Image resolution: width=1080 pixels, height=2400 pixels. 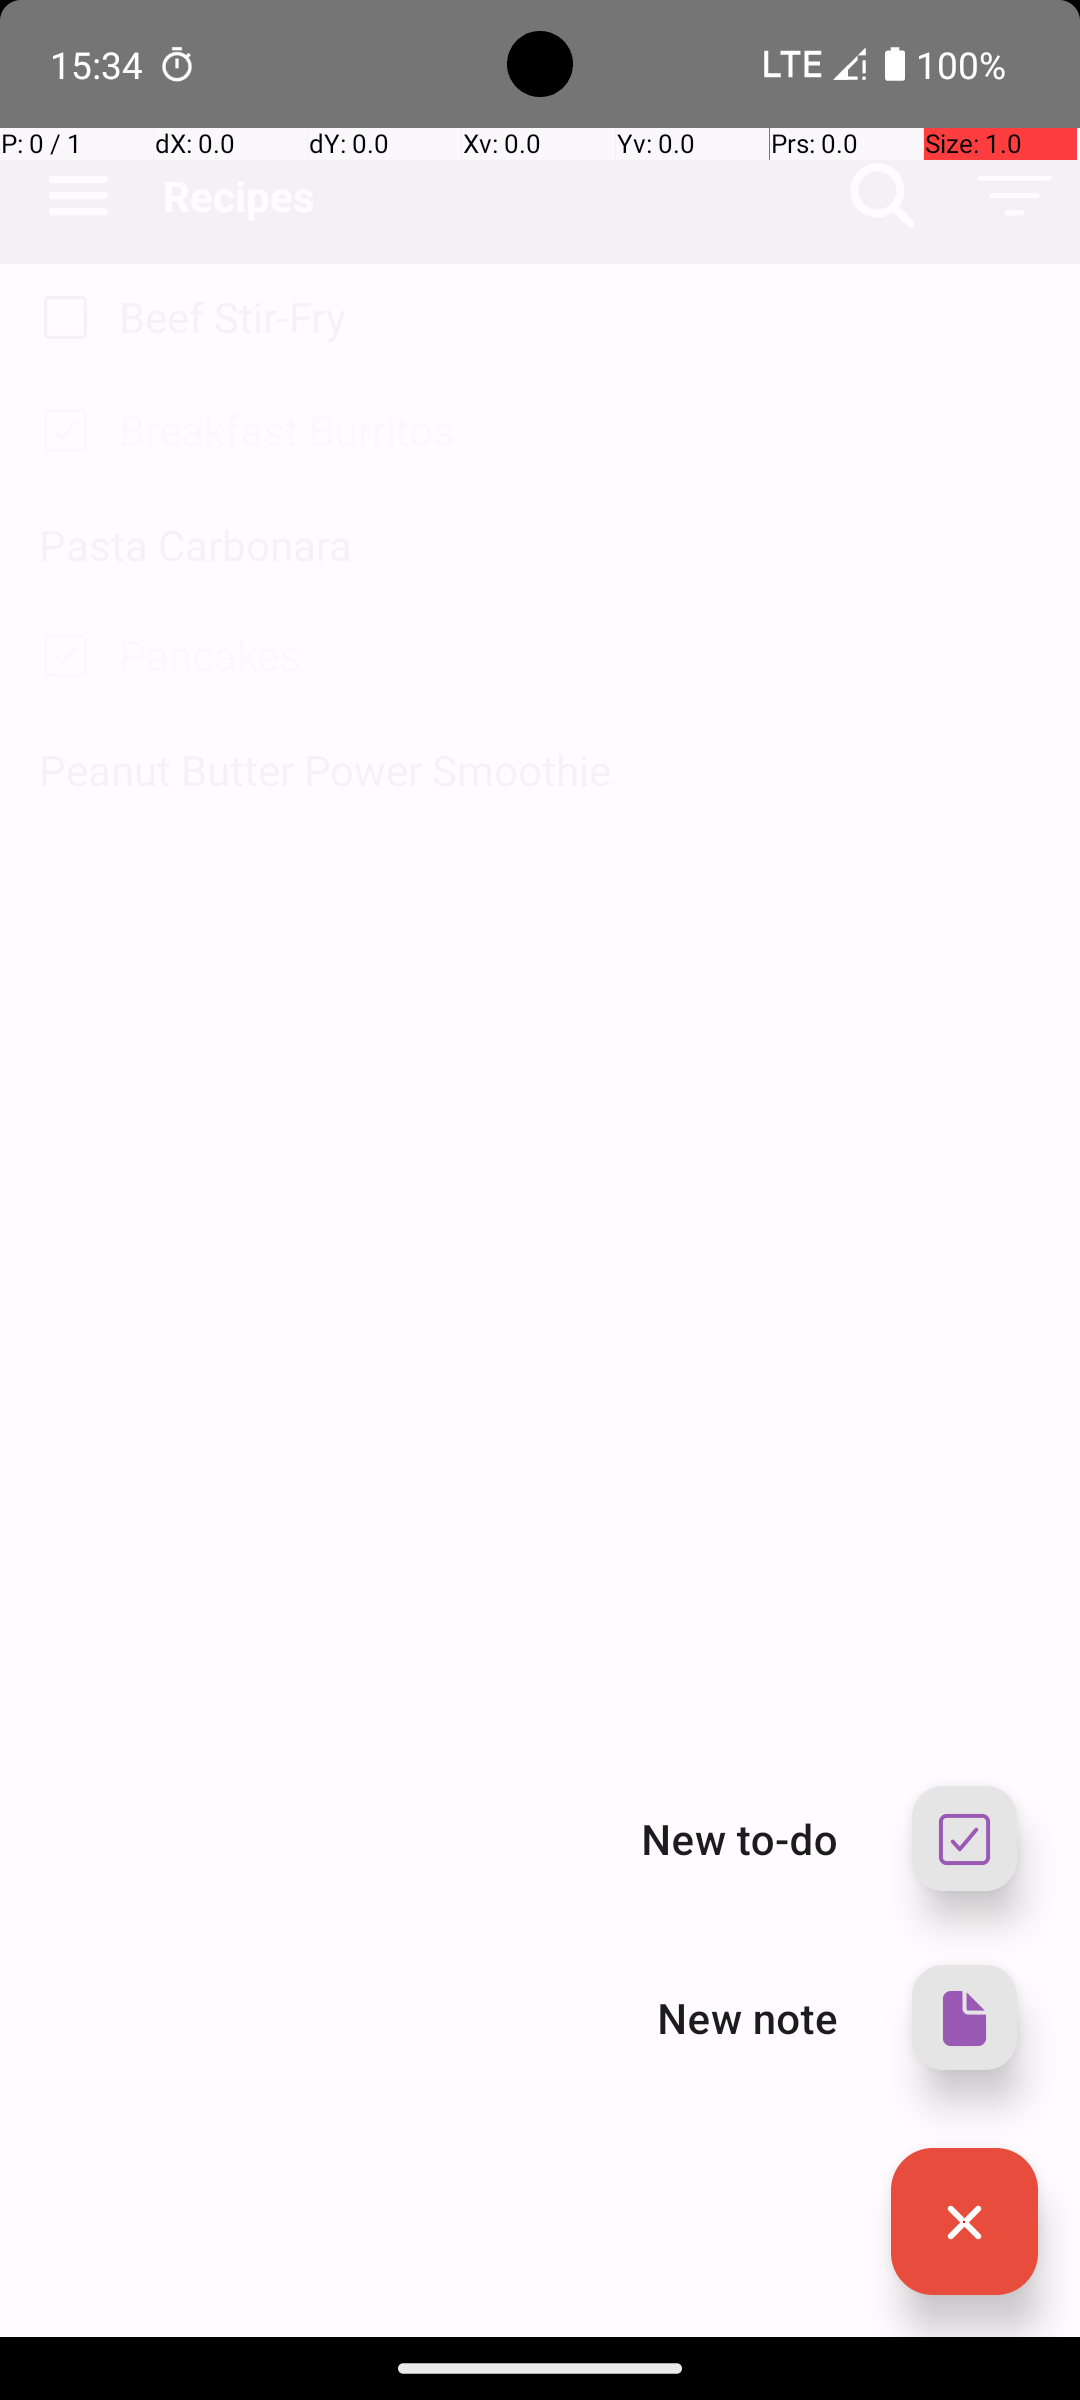 I want to click on , so click(x=964, y=2222).